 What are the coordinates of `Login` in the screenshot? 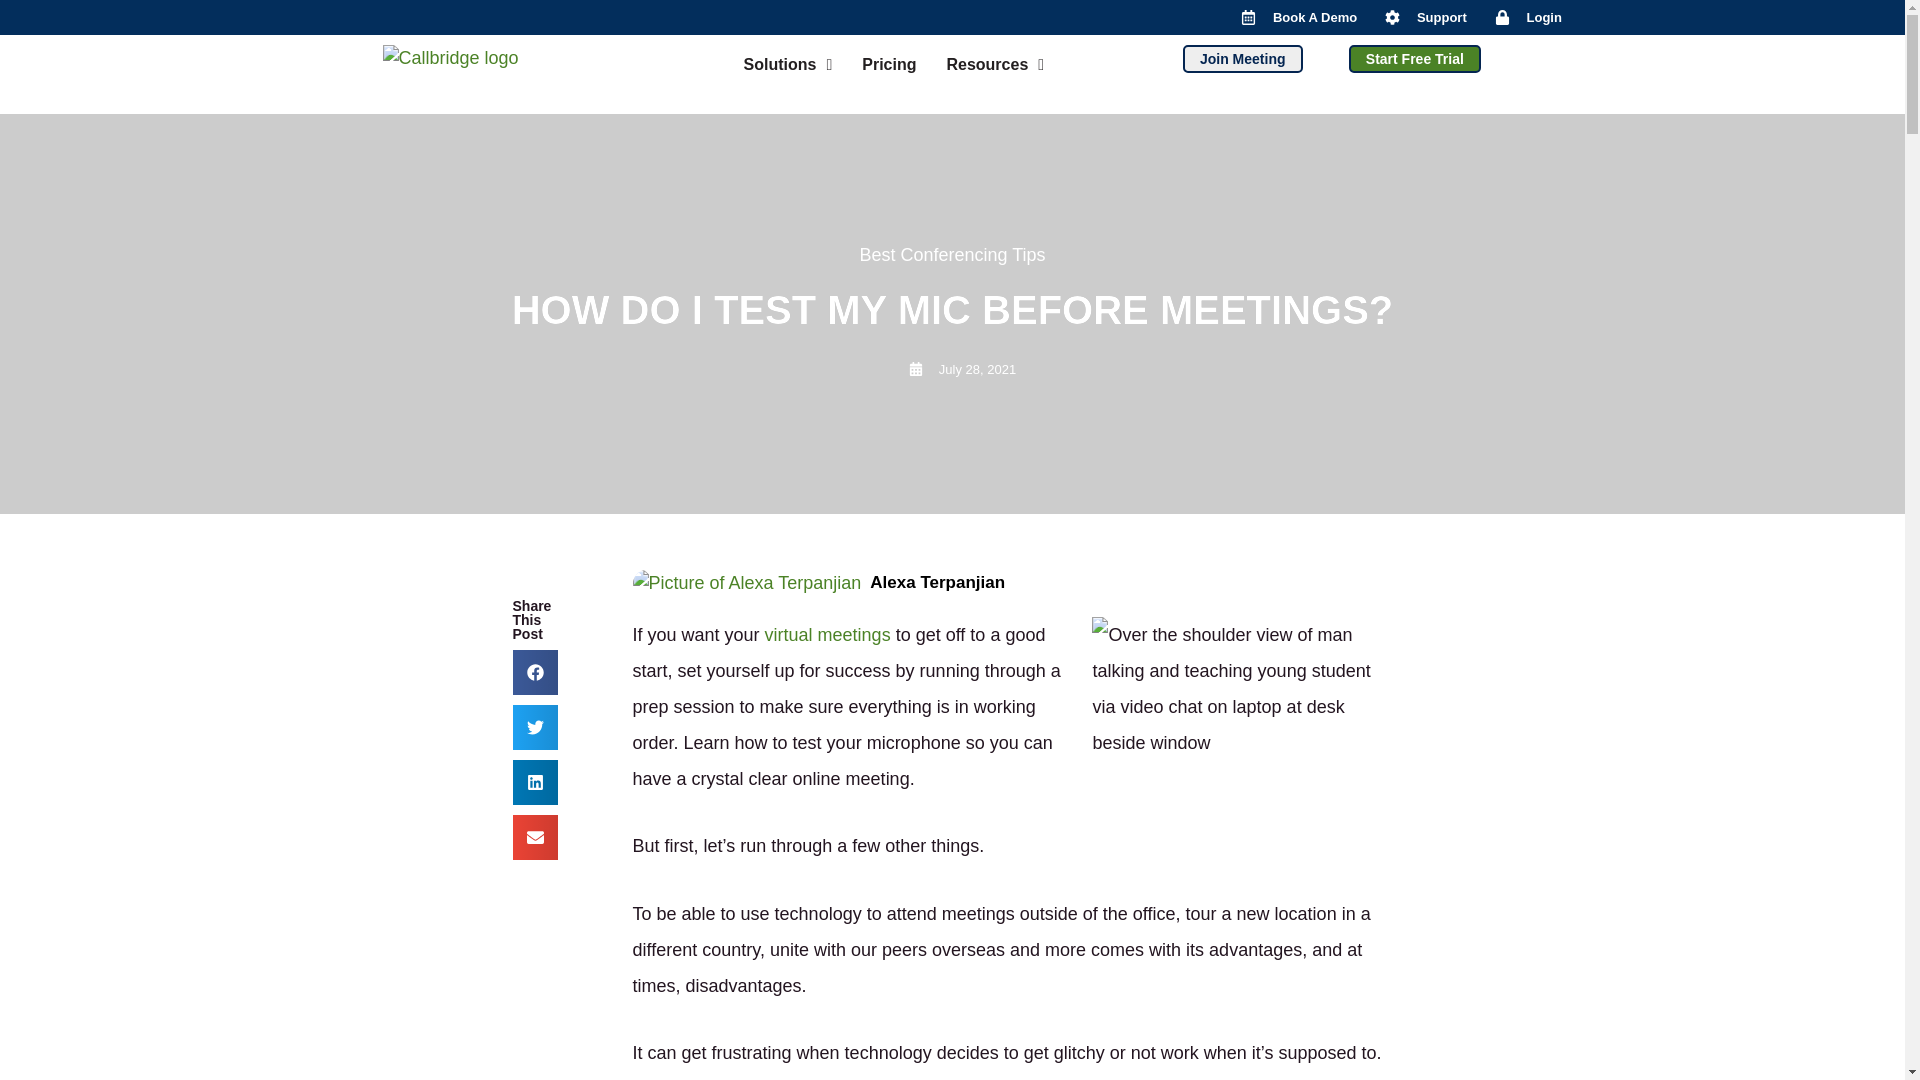 It's located at (1528, 16).